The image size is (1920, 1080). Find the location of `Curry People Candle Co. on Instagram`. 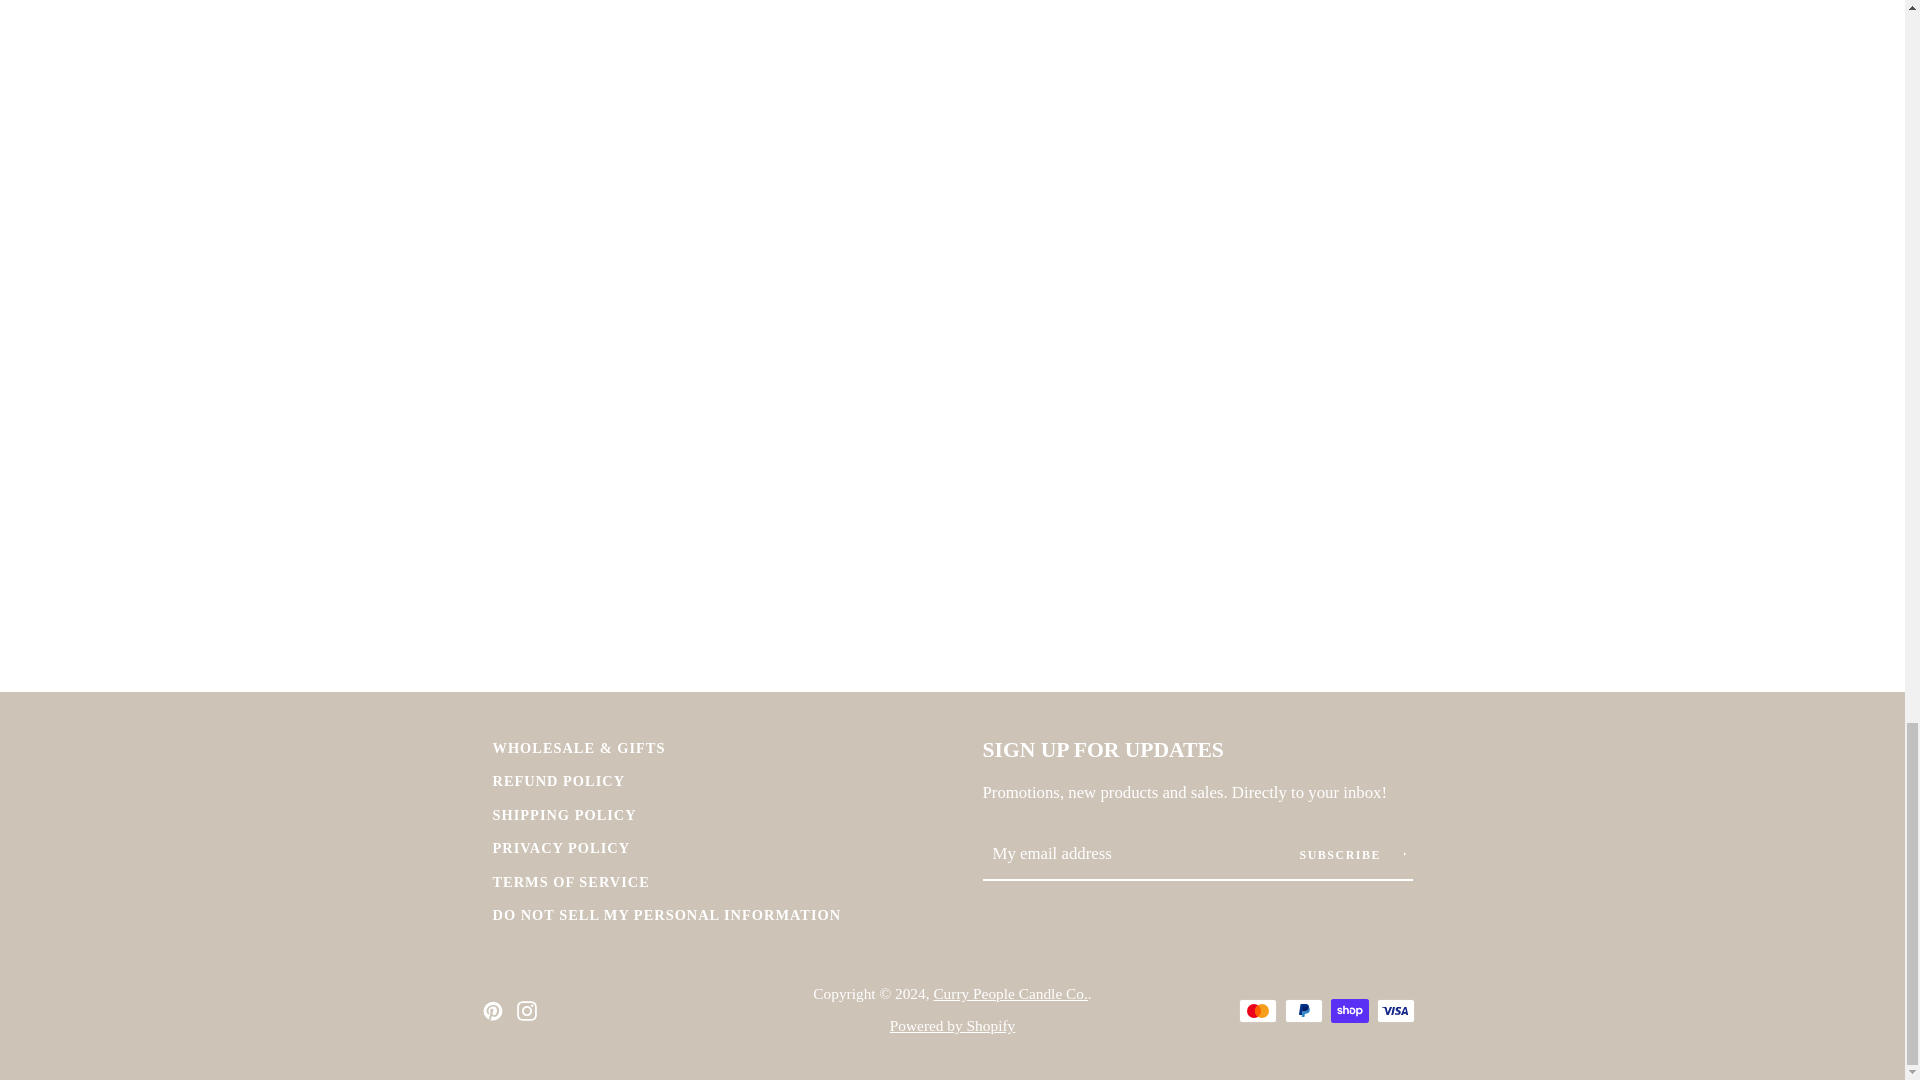

Curry People Candle Co. on Instagram is located at coordinates (526, 1008).